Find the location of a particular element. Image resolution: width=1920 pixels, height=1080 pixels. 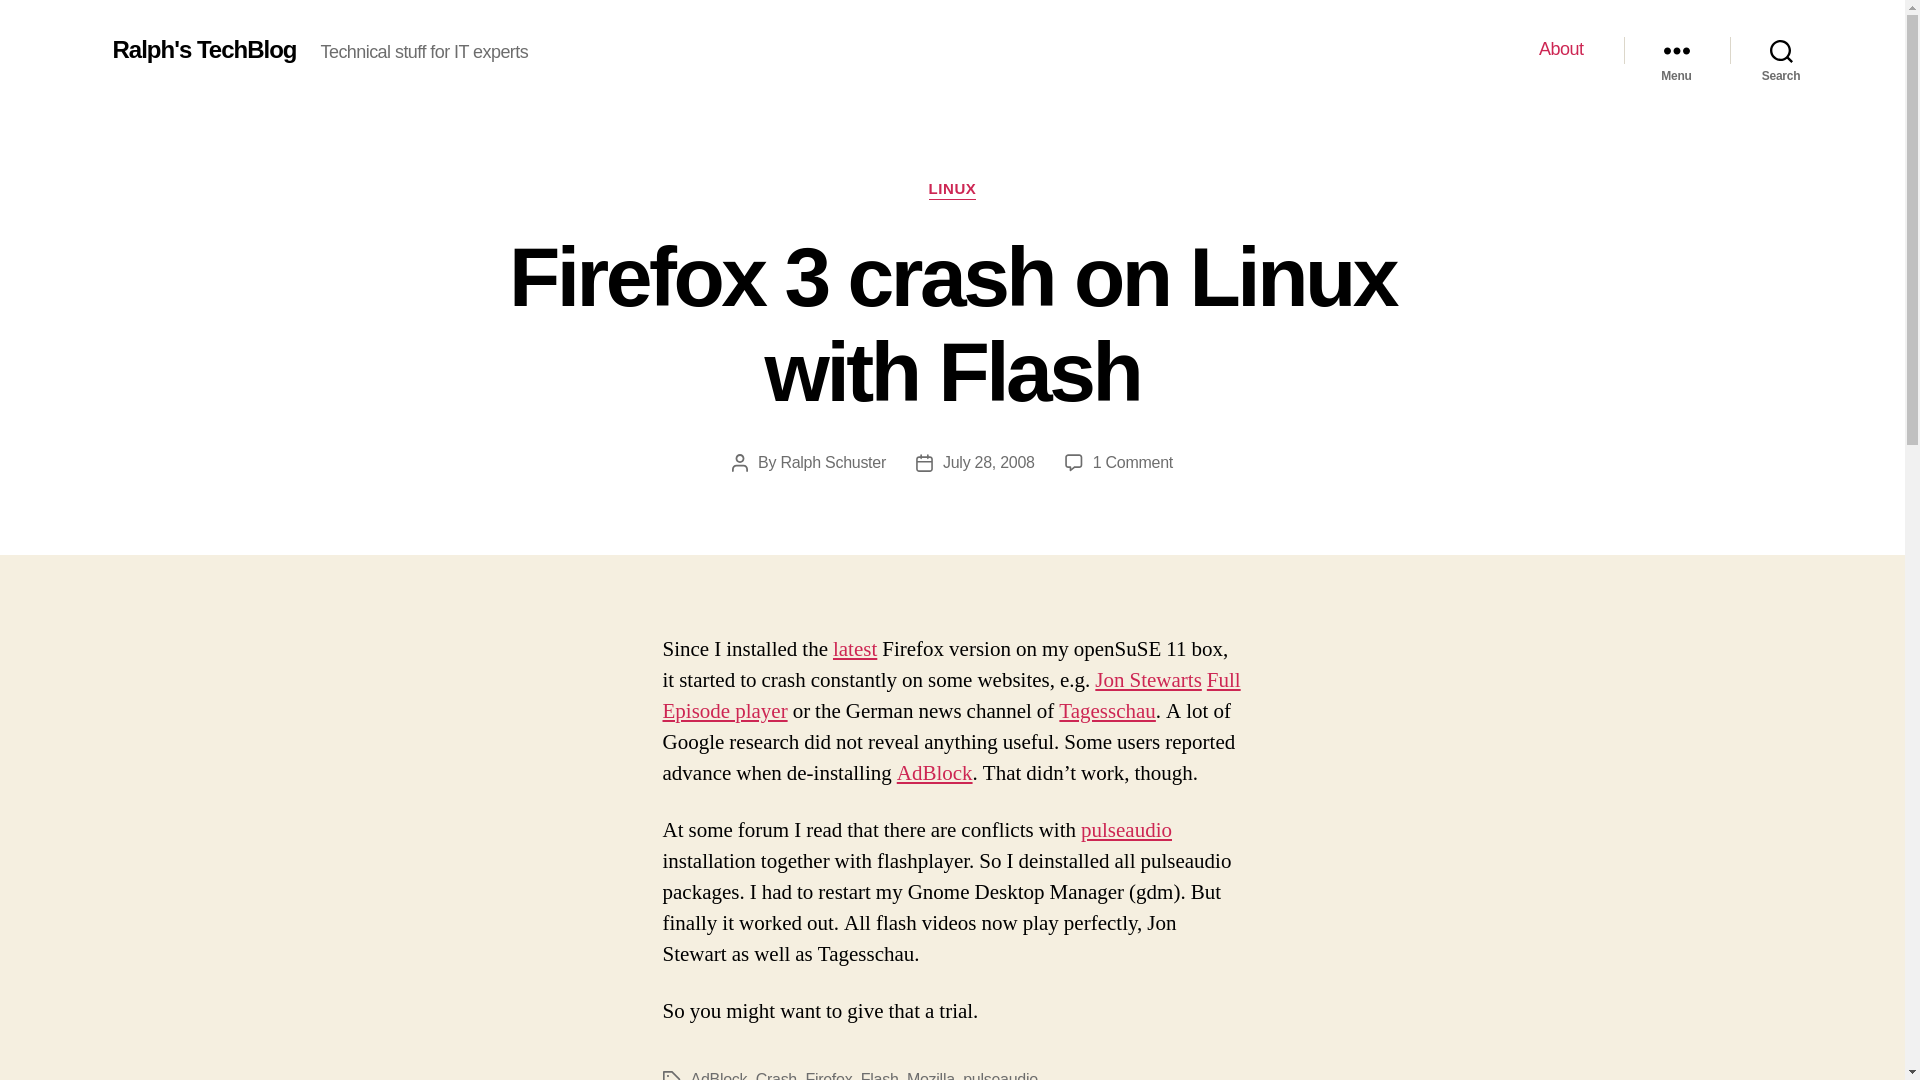

Flash is located at coordinates (879, 1076).